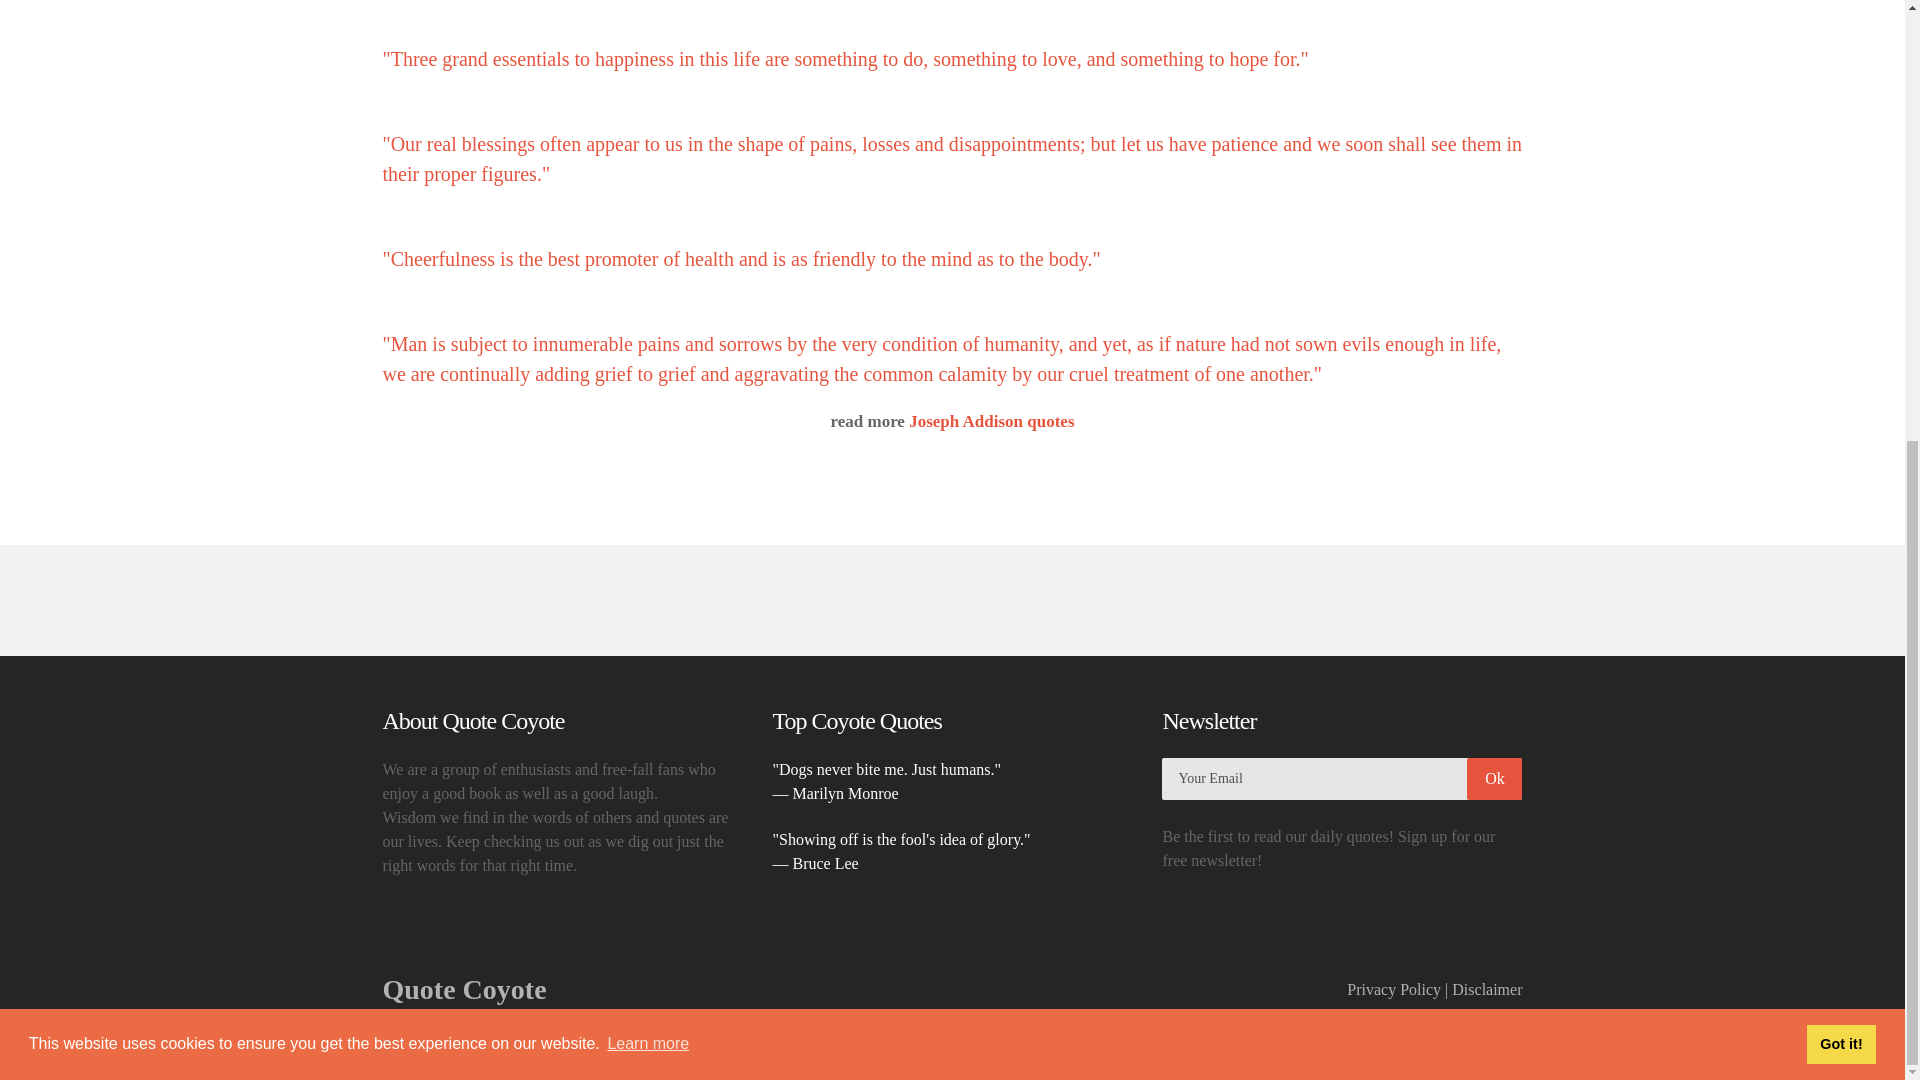 The image size is (1920, 1080). Describe the element at coordinates (844, 58) in the screenshot. I see `Joseph Addison quotes` at that location.